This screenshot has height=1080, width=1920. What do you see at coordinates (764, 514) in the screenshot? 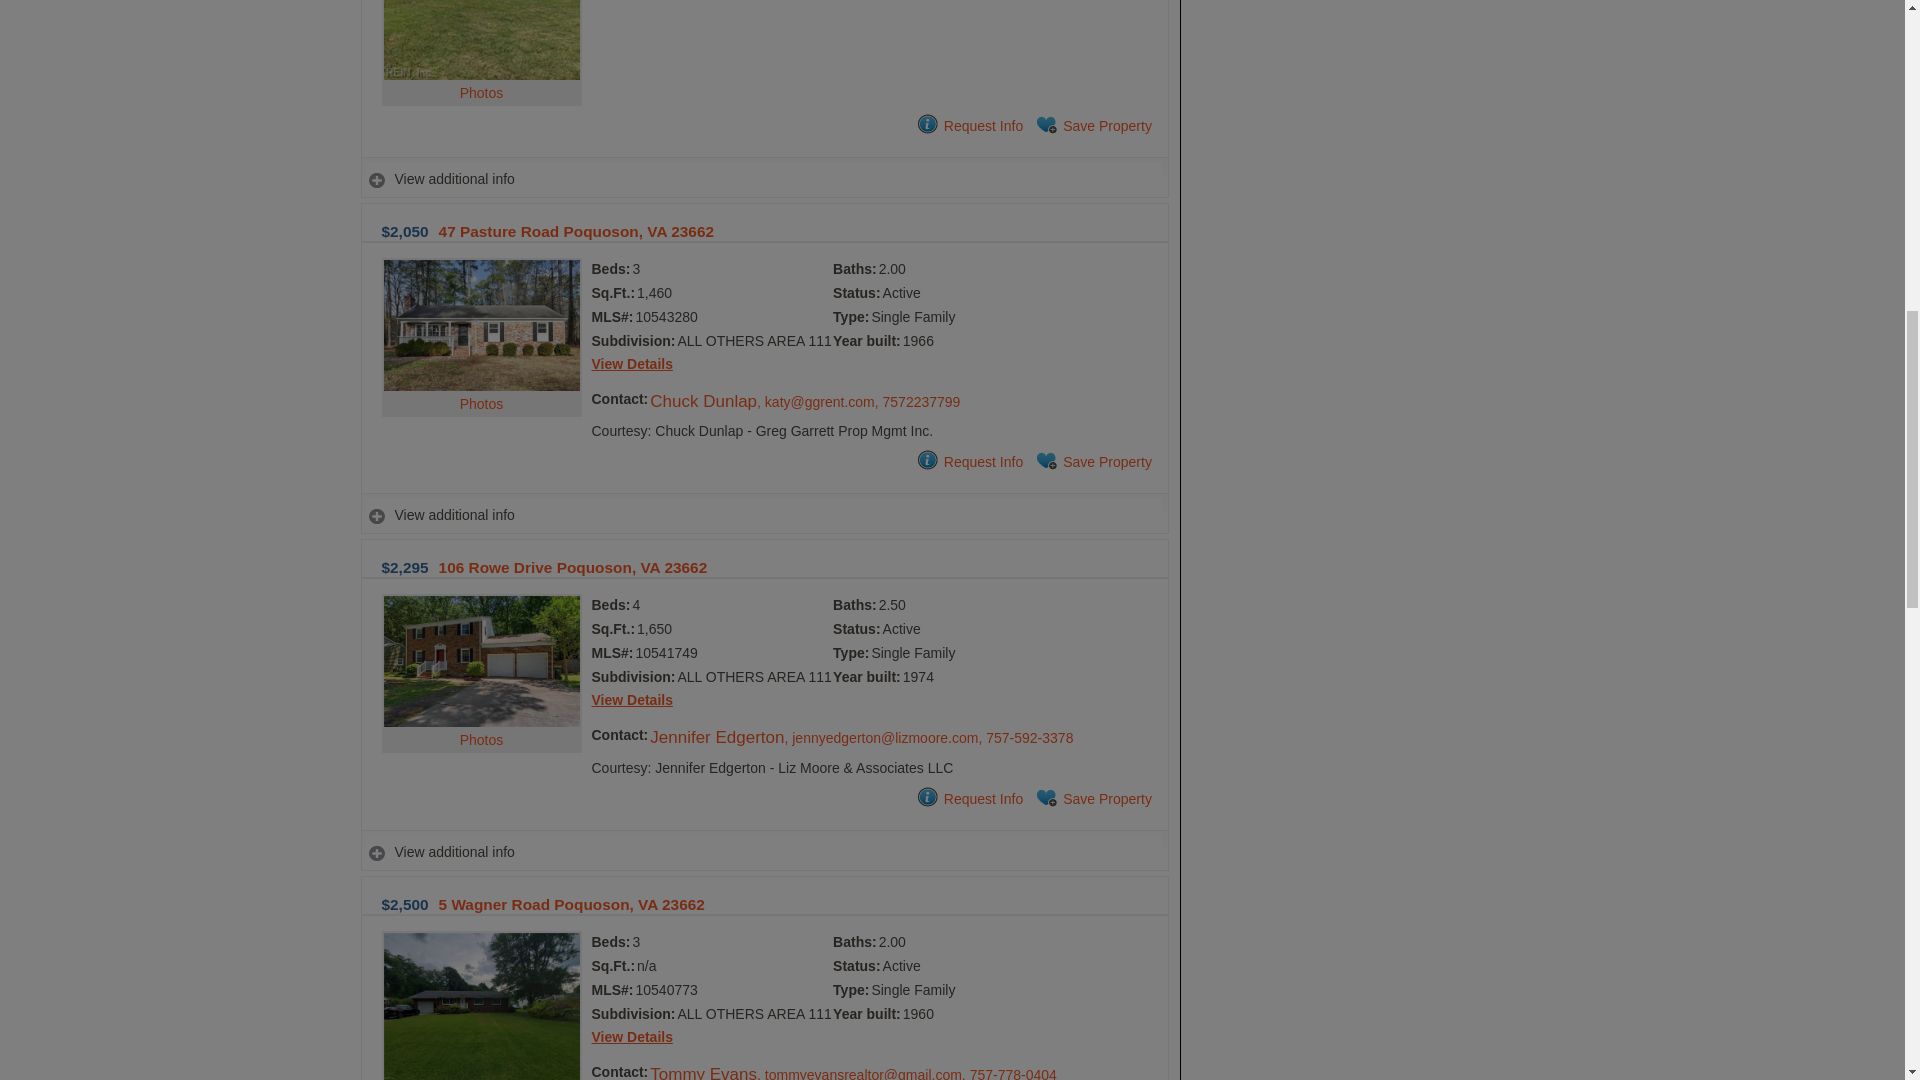
I see `View property remarks and map` at bounding box center [764, 514].